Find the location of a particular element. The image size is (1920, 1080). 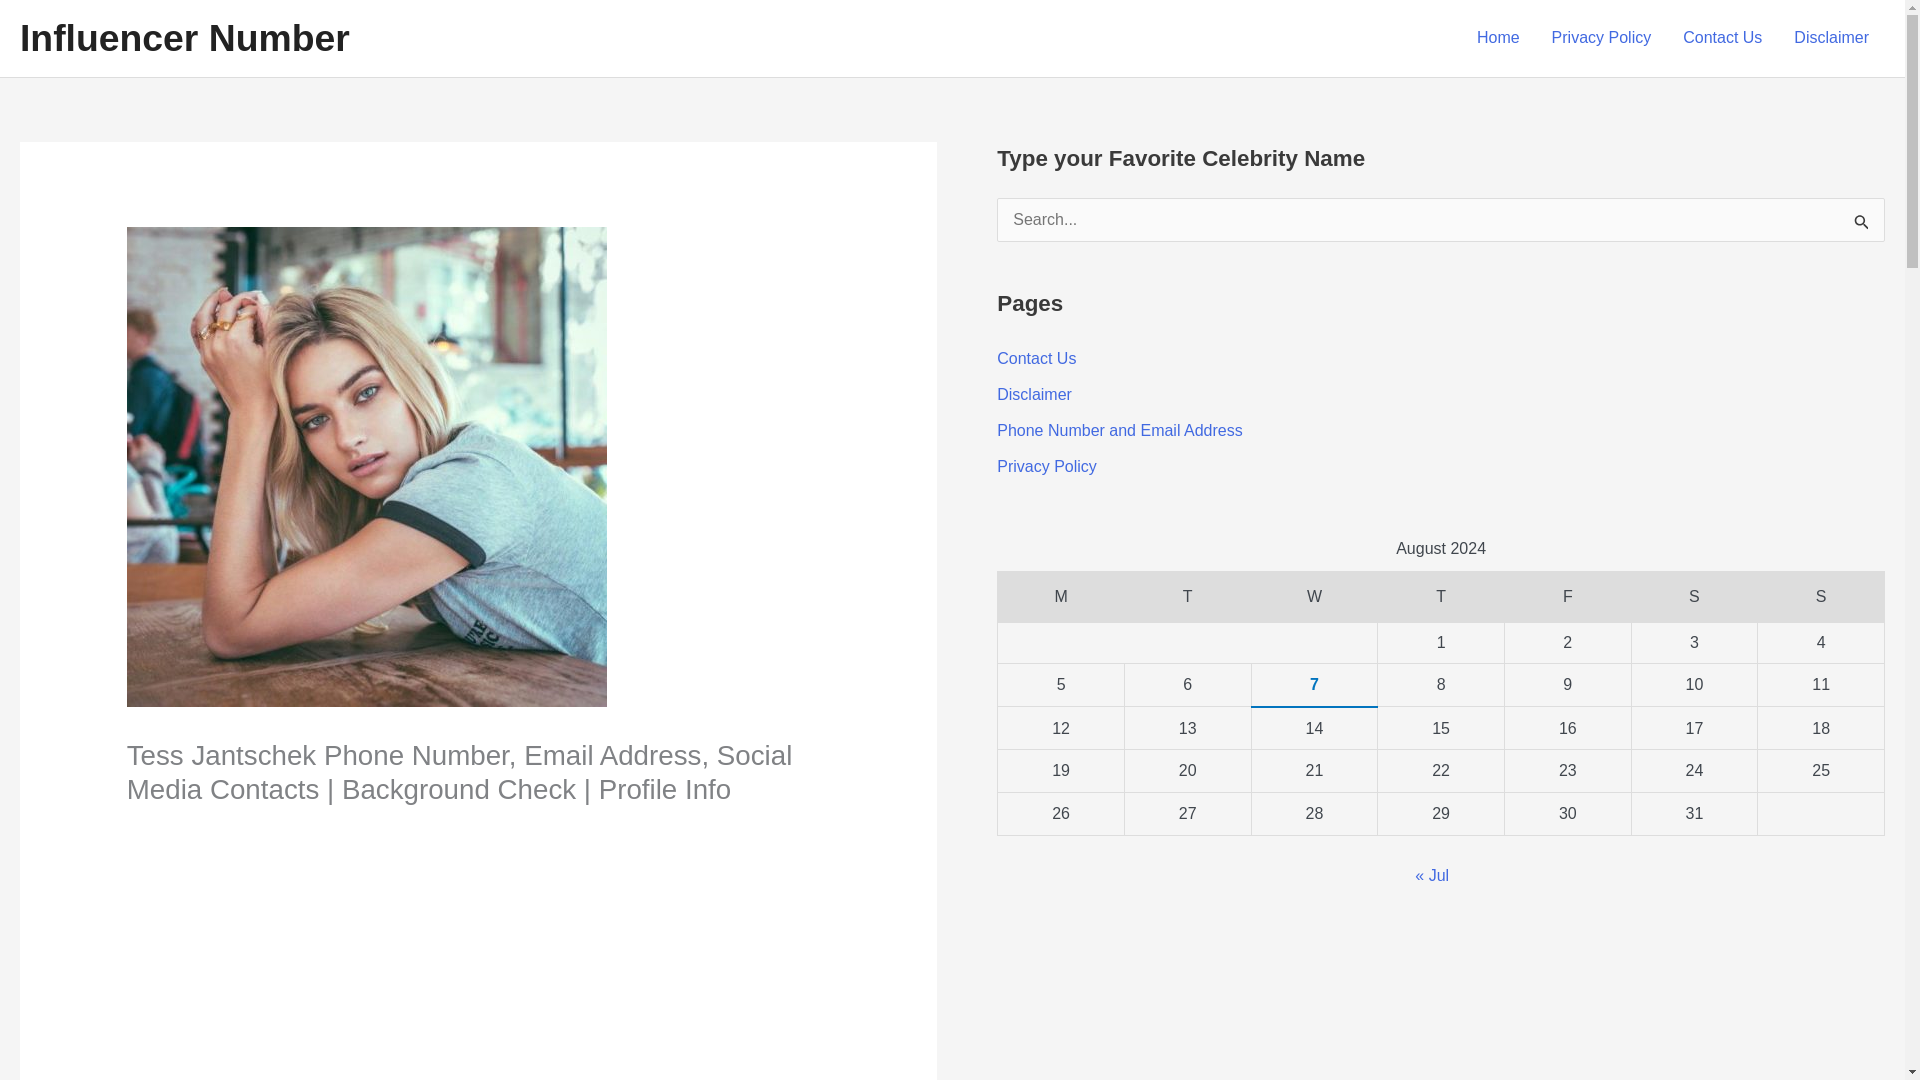

Advertisement is located at coordinates (478, 959).